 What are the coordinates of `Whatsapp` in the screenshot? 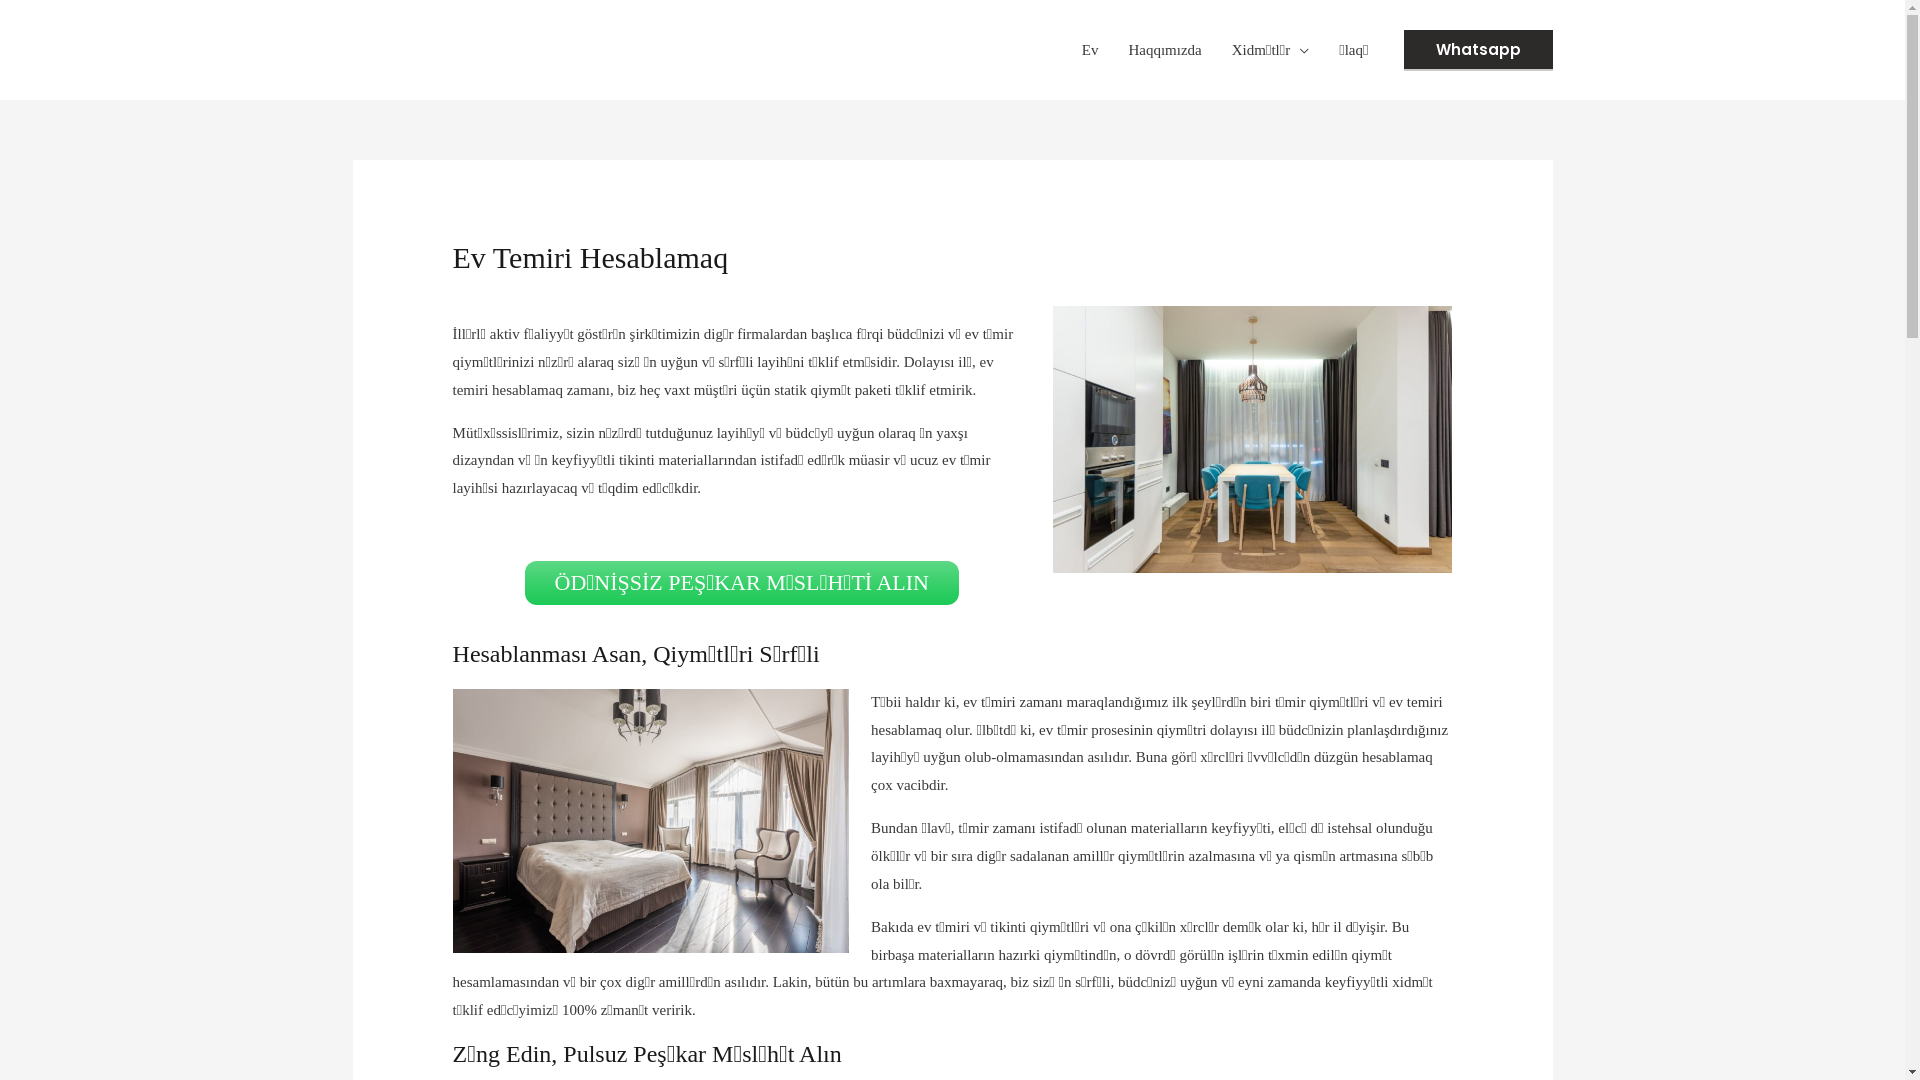 It's located at (1478, 50).